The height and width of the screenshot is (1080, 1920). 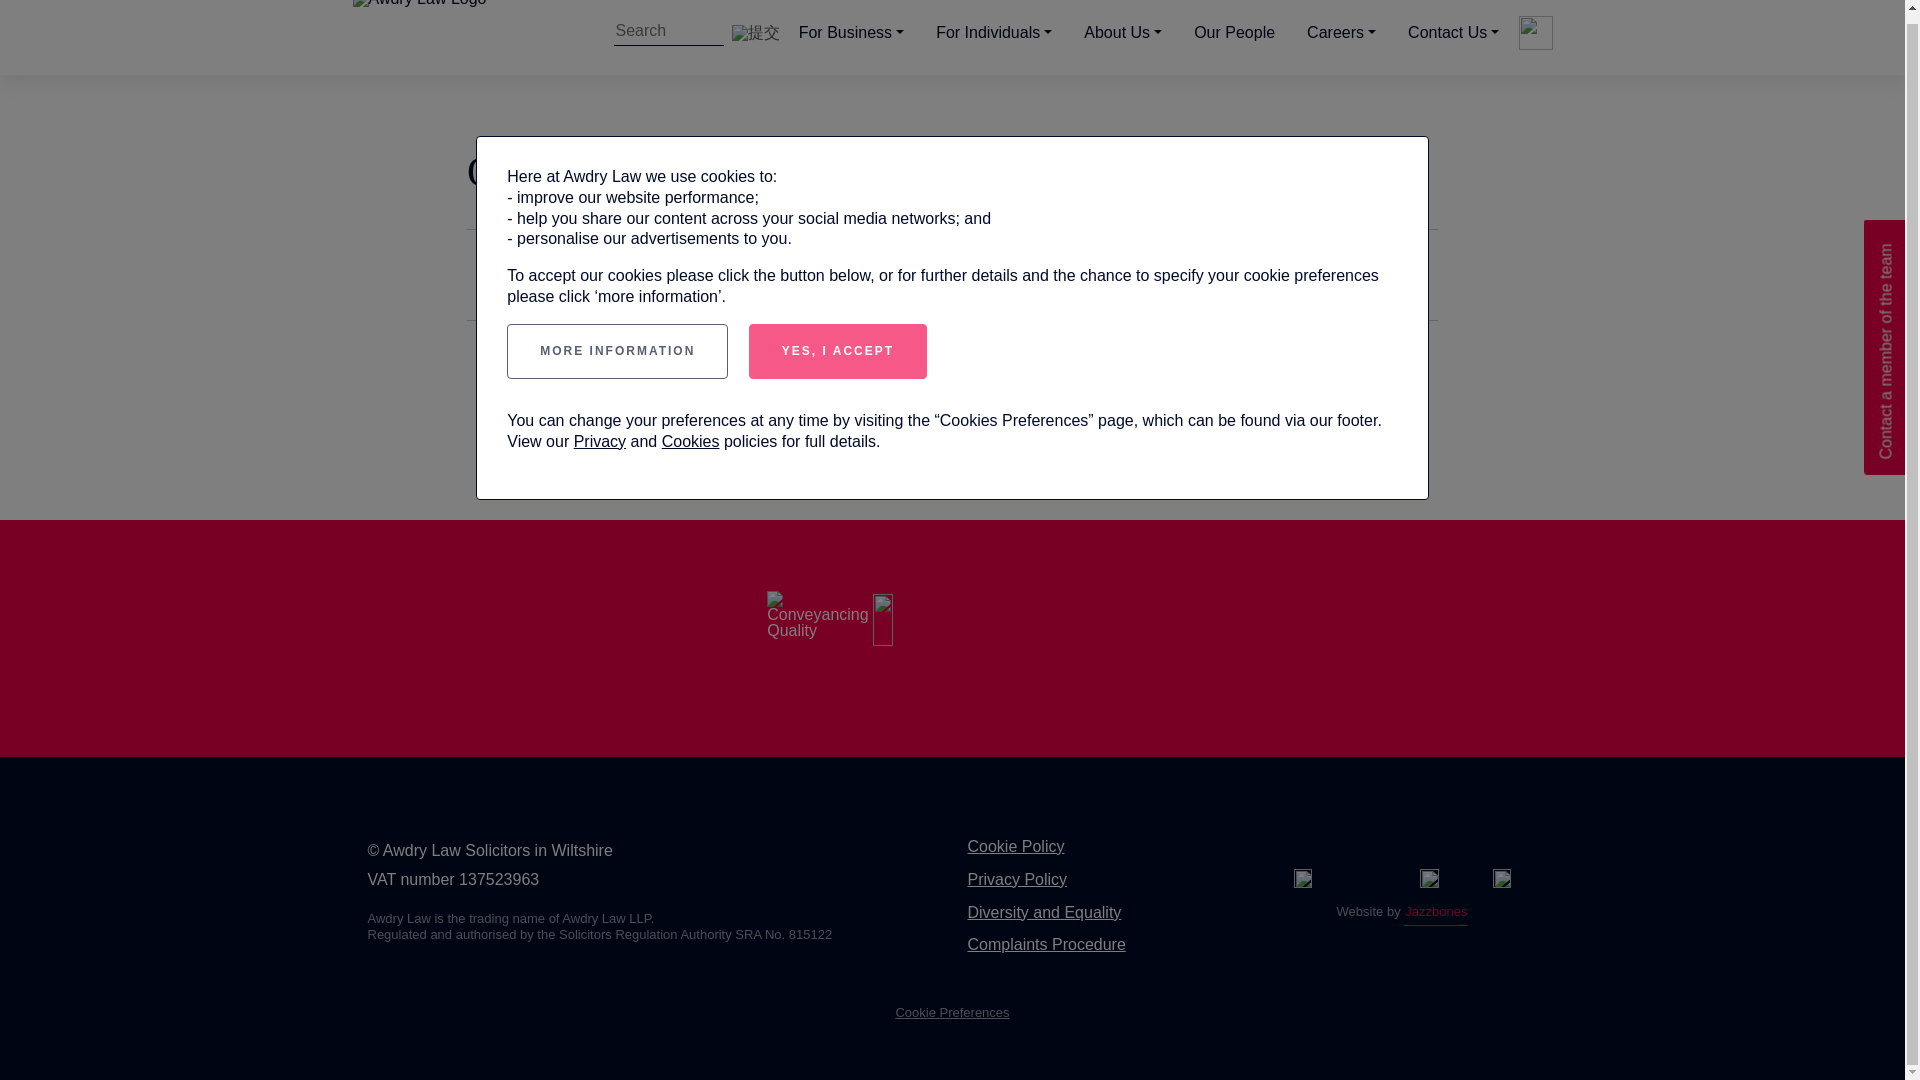 What do you see at coordinates (668, 33) in the screenshot?
I see `Search:` at bounding box center [668, 33].